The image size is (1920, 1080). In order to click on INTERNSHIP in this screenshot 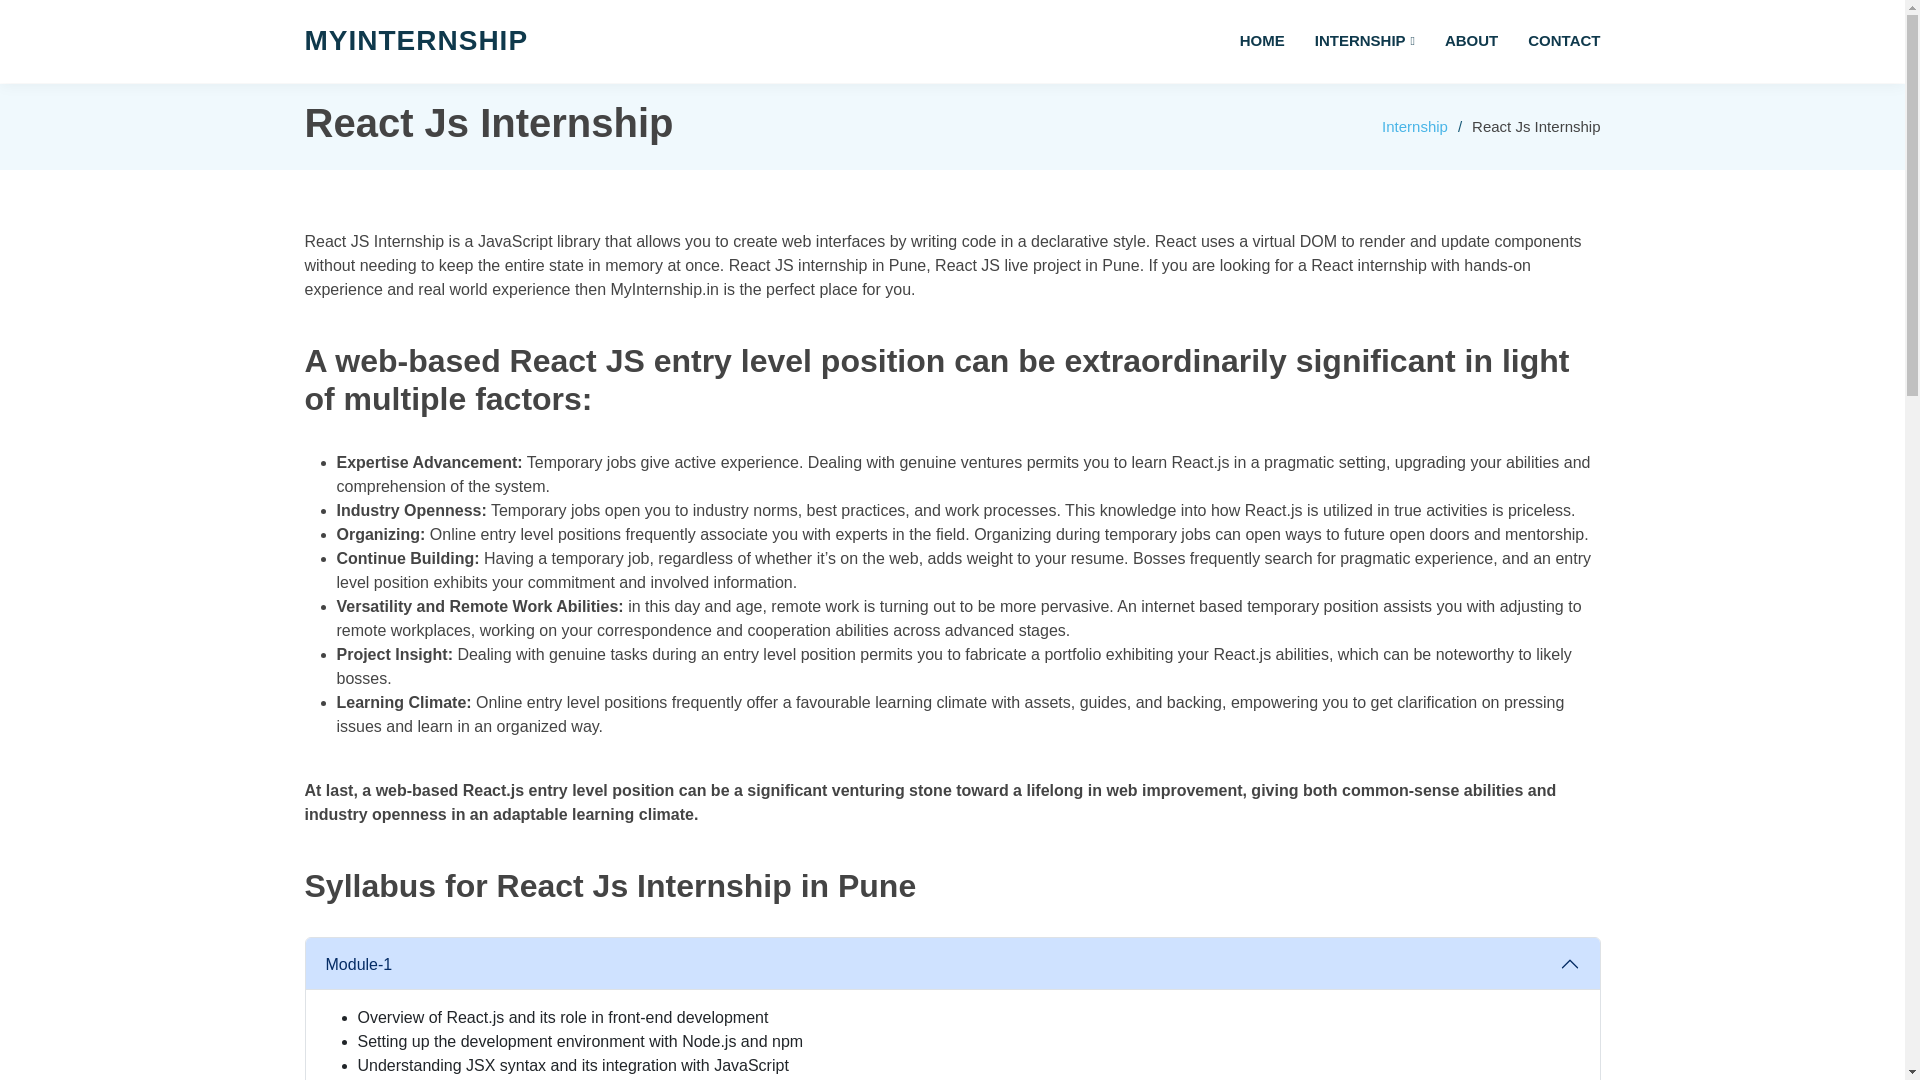, I will do `click(1350, 41)`.